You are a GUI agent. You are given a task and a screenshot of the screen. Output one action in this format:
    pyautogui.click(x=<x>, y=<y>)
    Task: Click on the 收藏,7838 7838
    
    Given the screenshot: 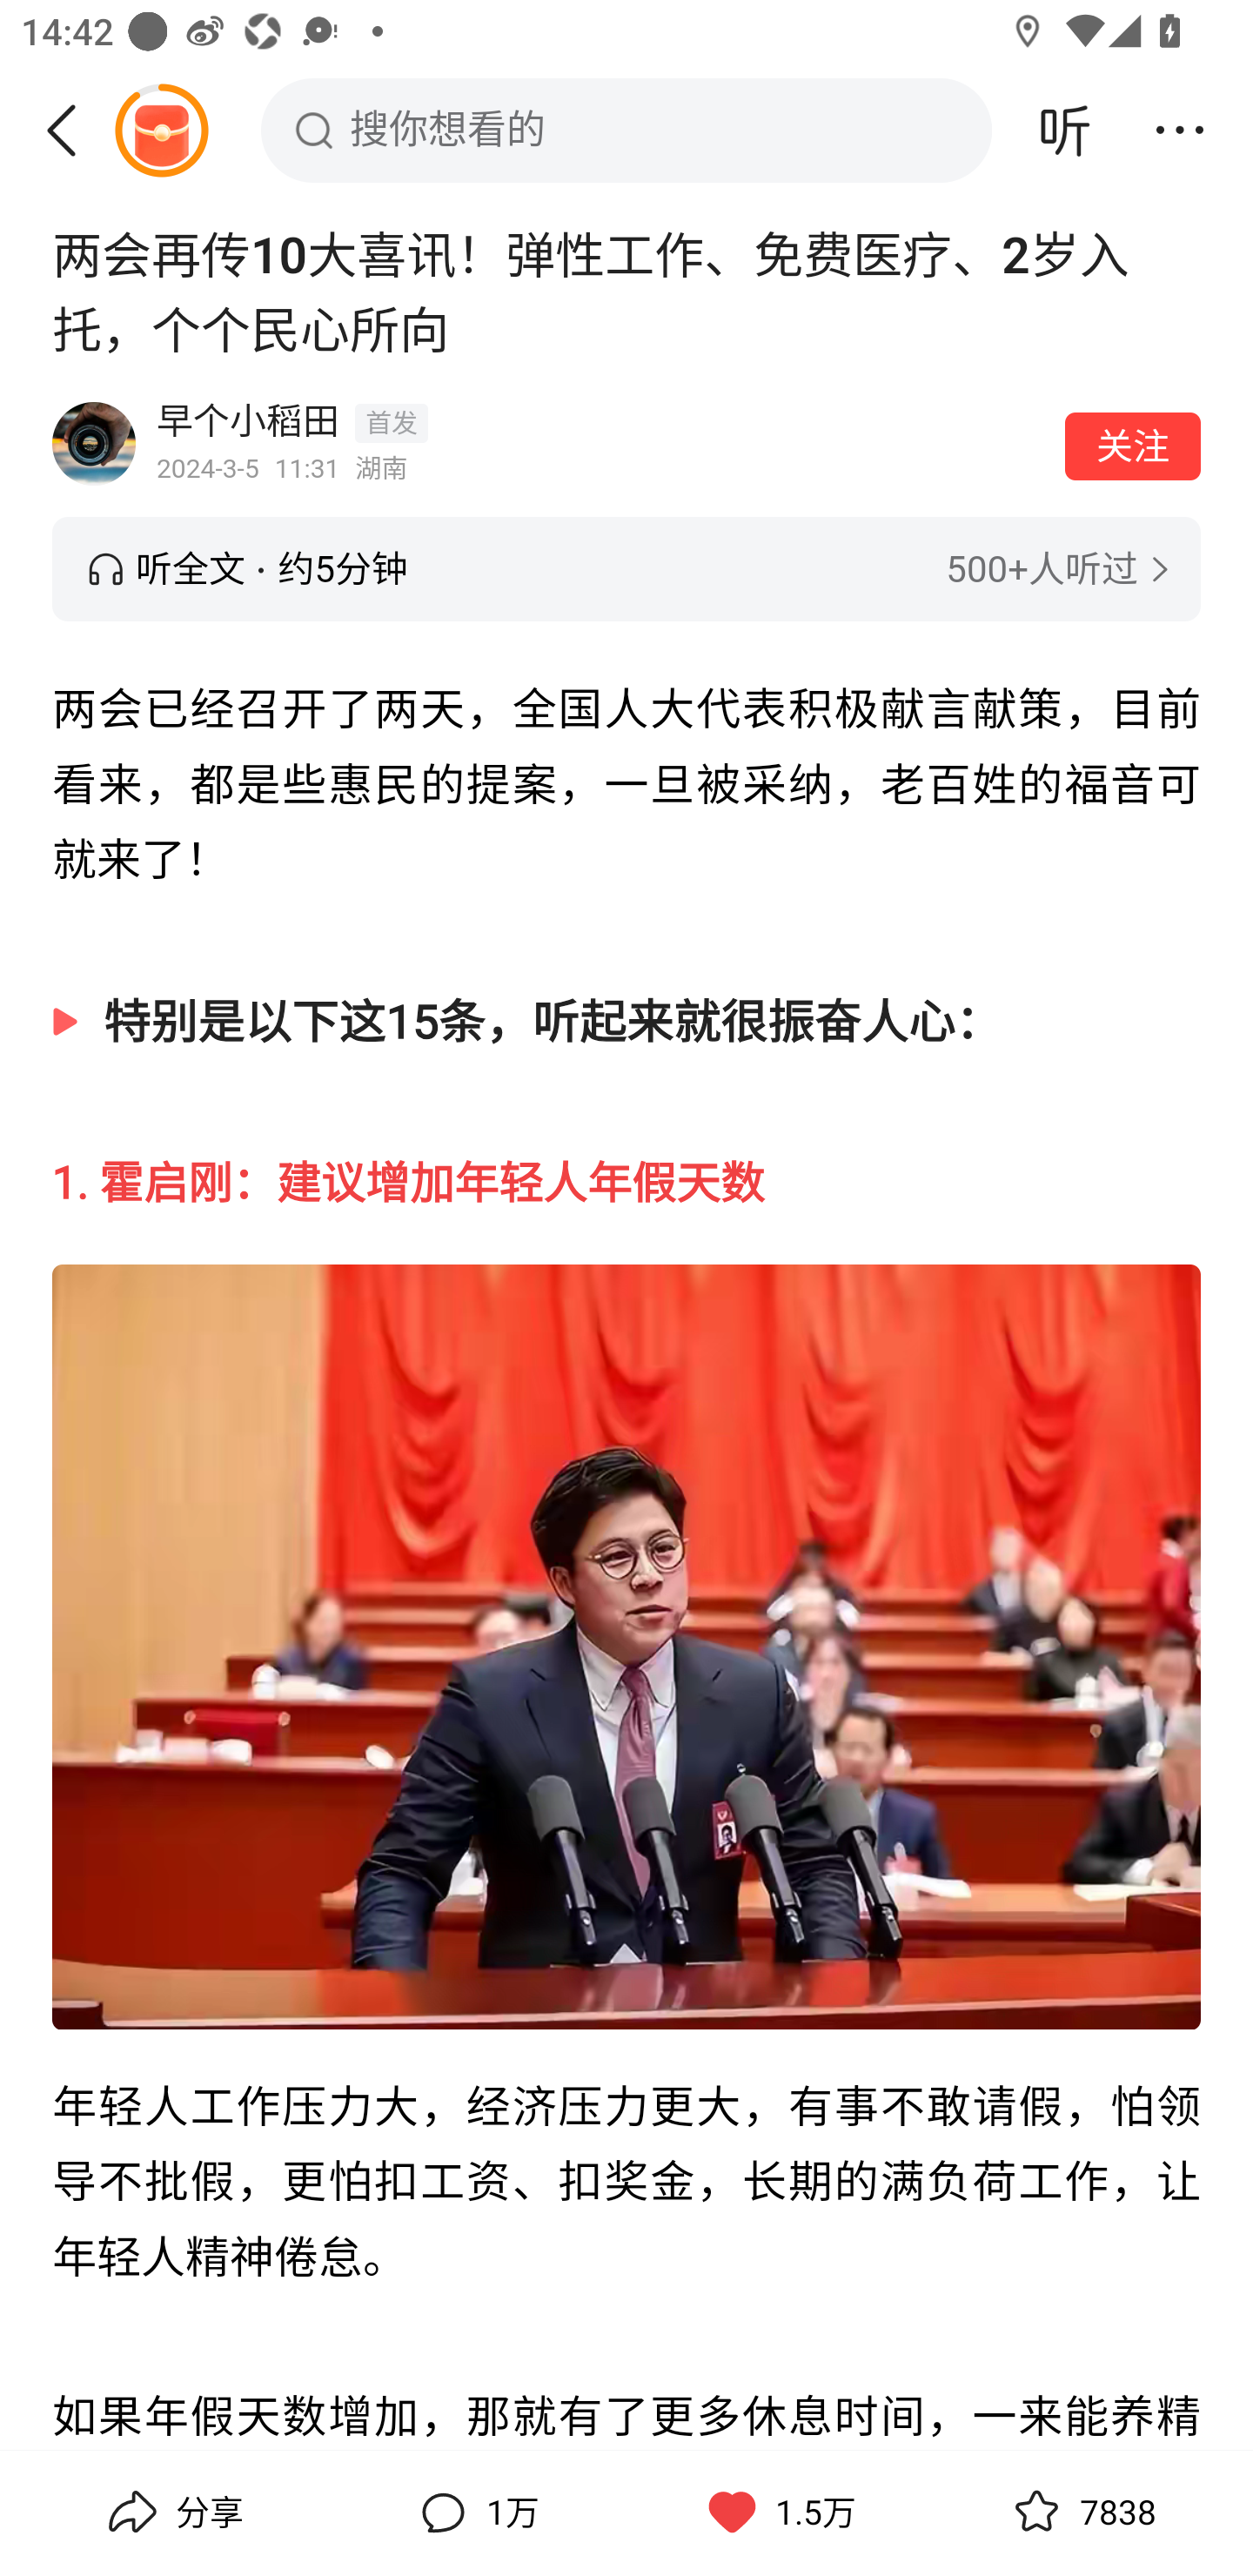 What is the action you would take?
    pyautogui.click(x=1081, y=2512)
    